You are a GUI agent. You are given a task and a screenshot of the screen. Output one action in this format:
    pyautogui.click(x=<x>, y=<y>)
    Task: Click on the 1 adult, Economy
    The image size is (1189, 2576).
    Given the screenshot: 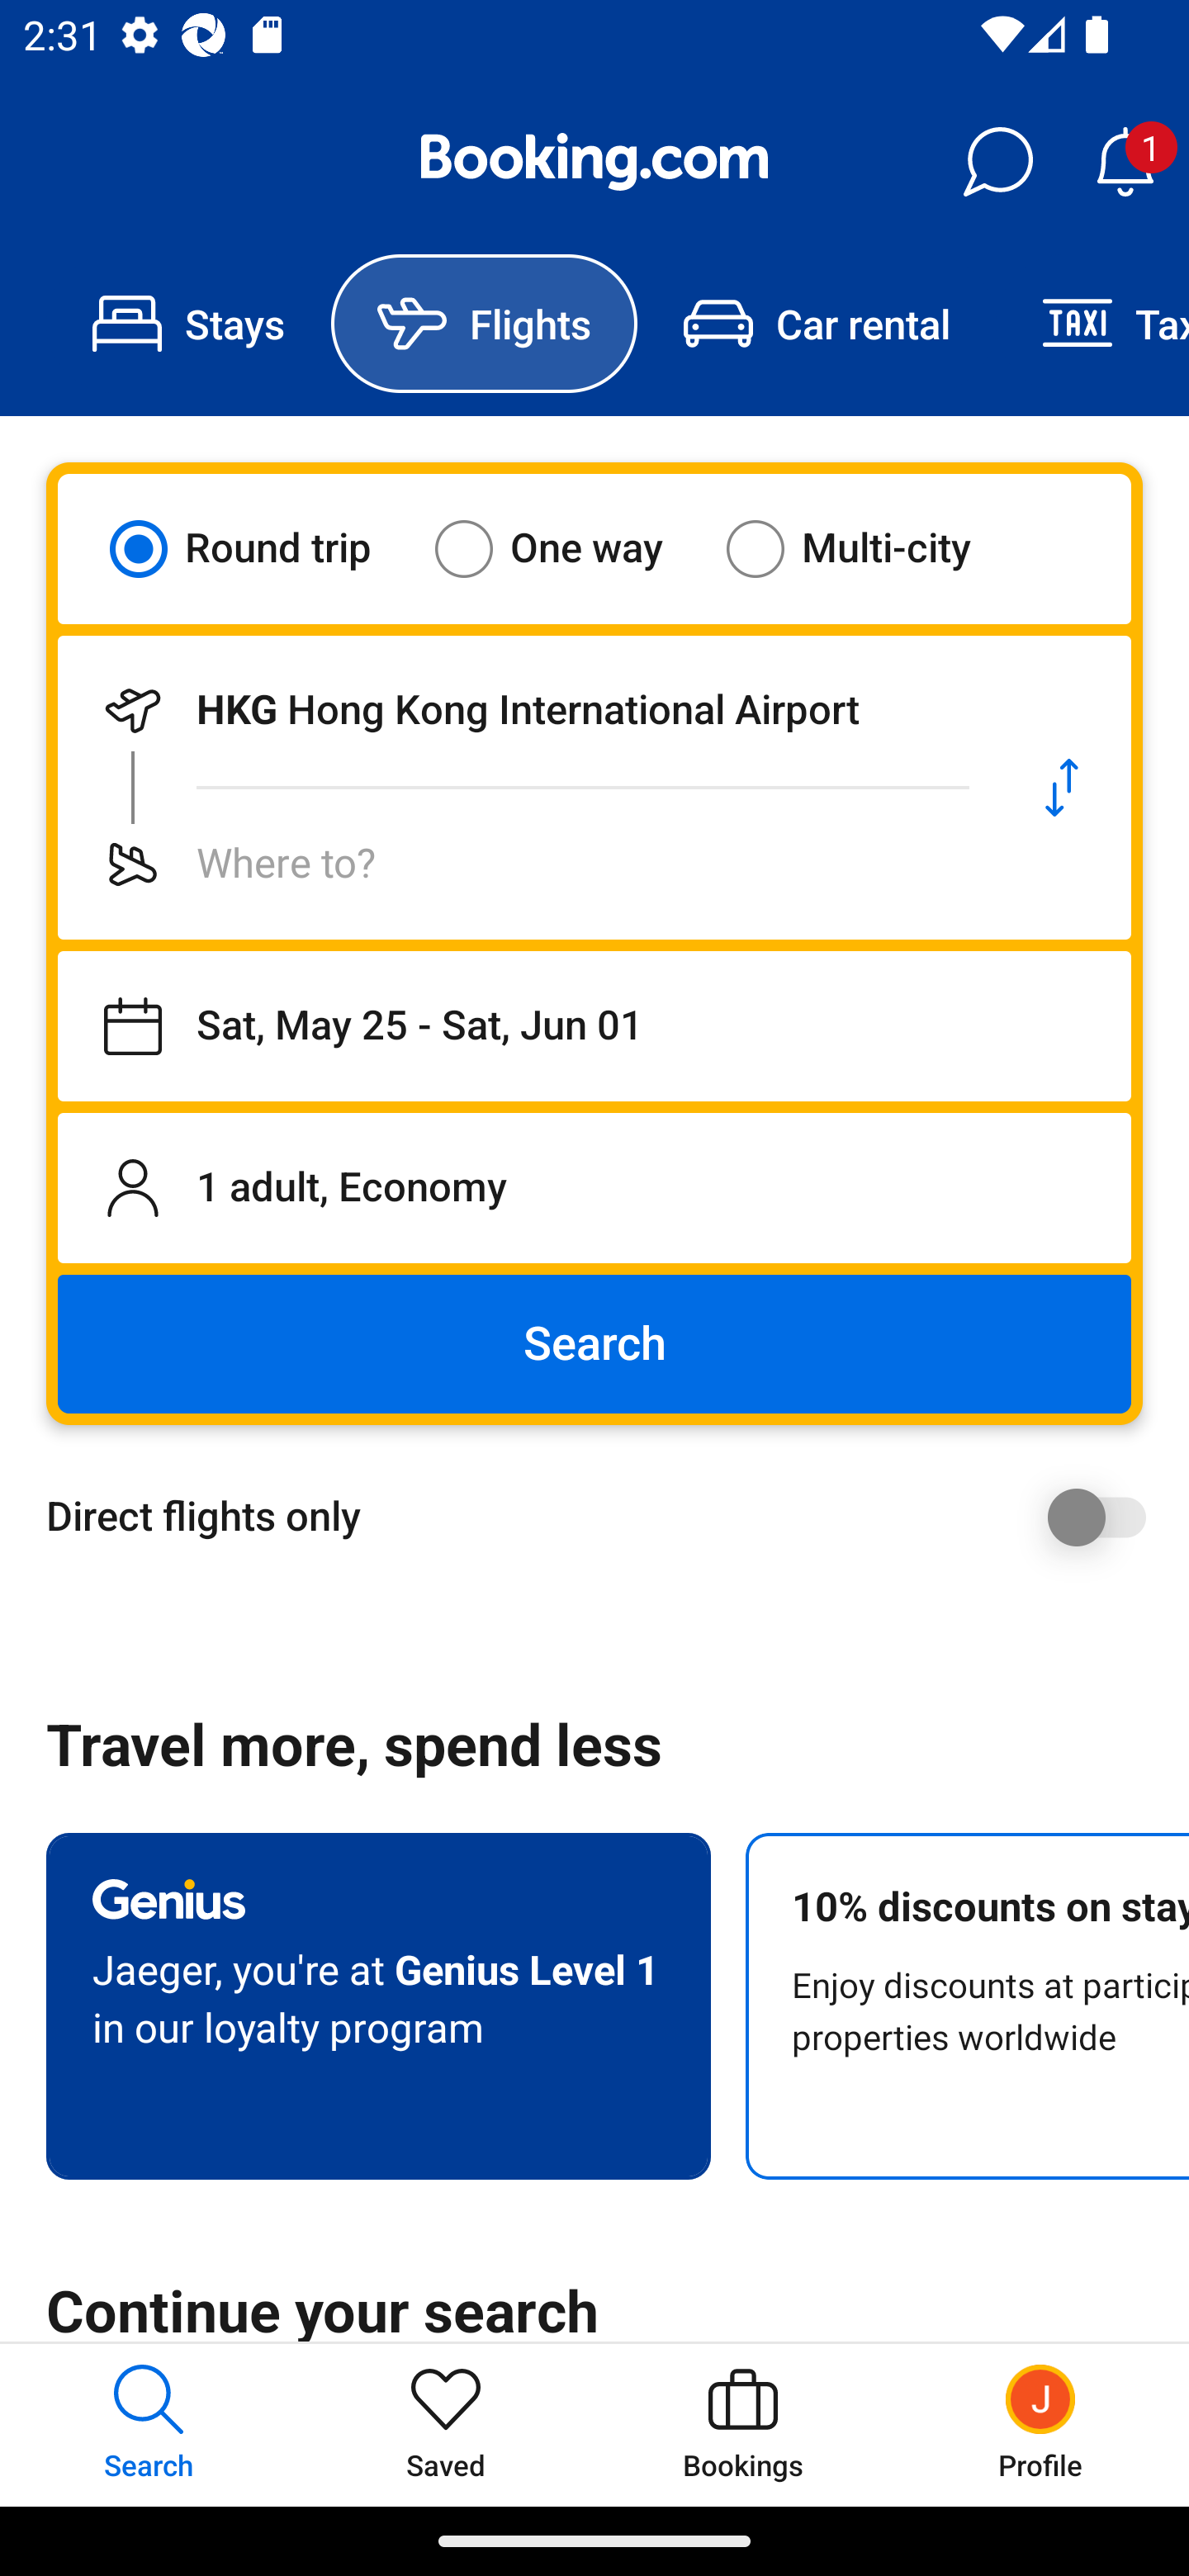 What is the action you would take?
    pyautogui.click(x=594, y=1187)
    